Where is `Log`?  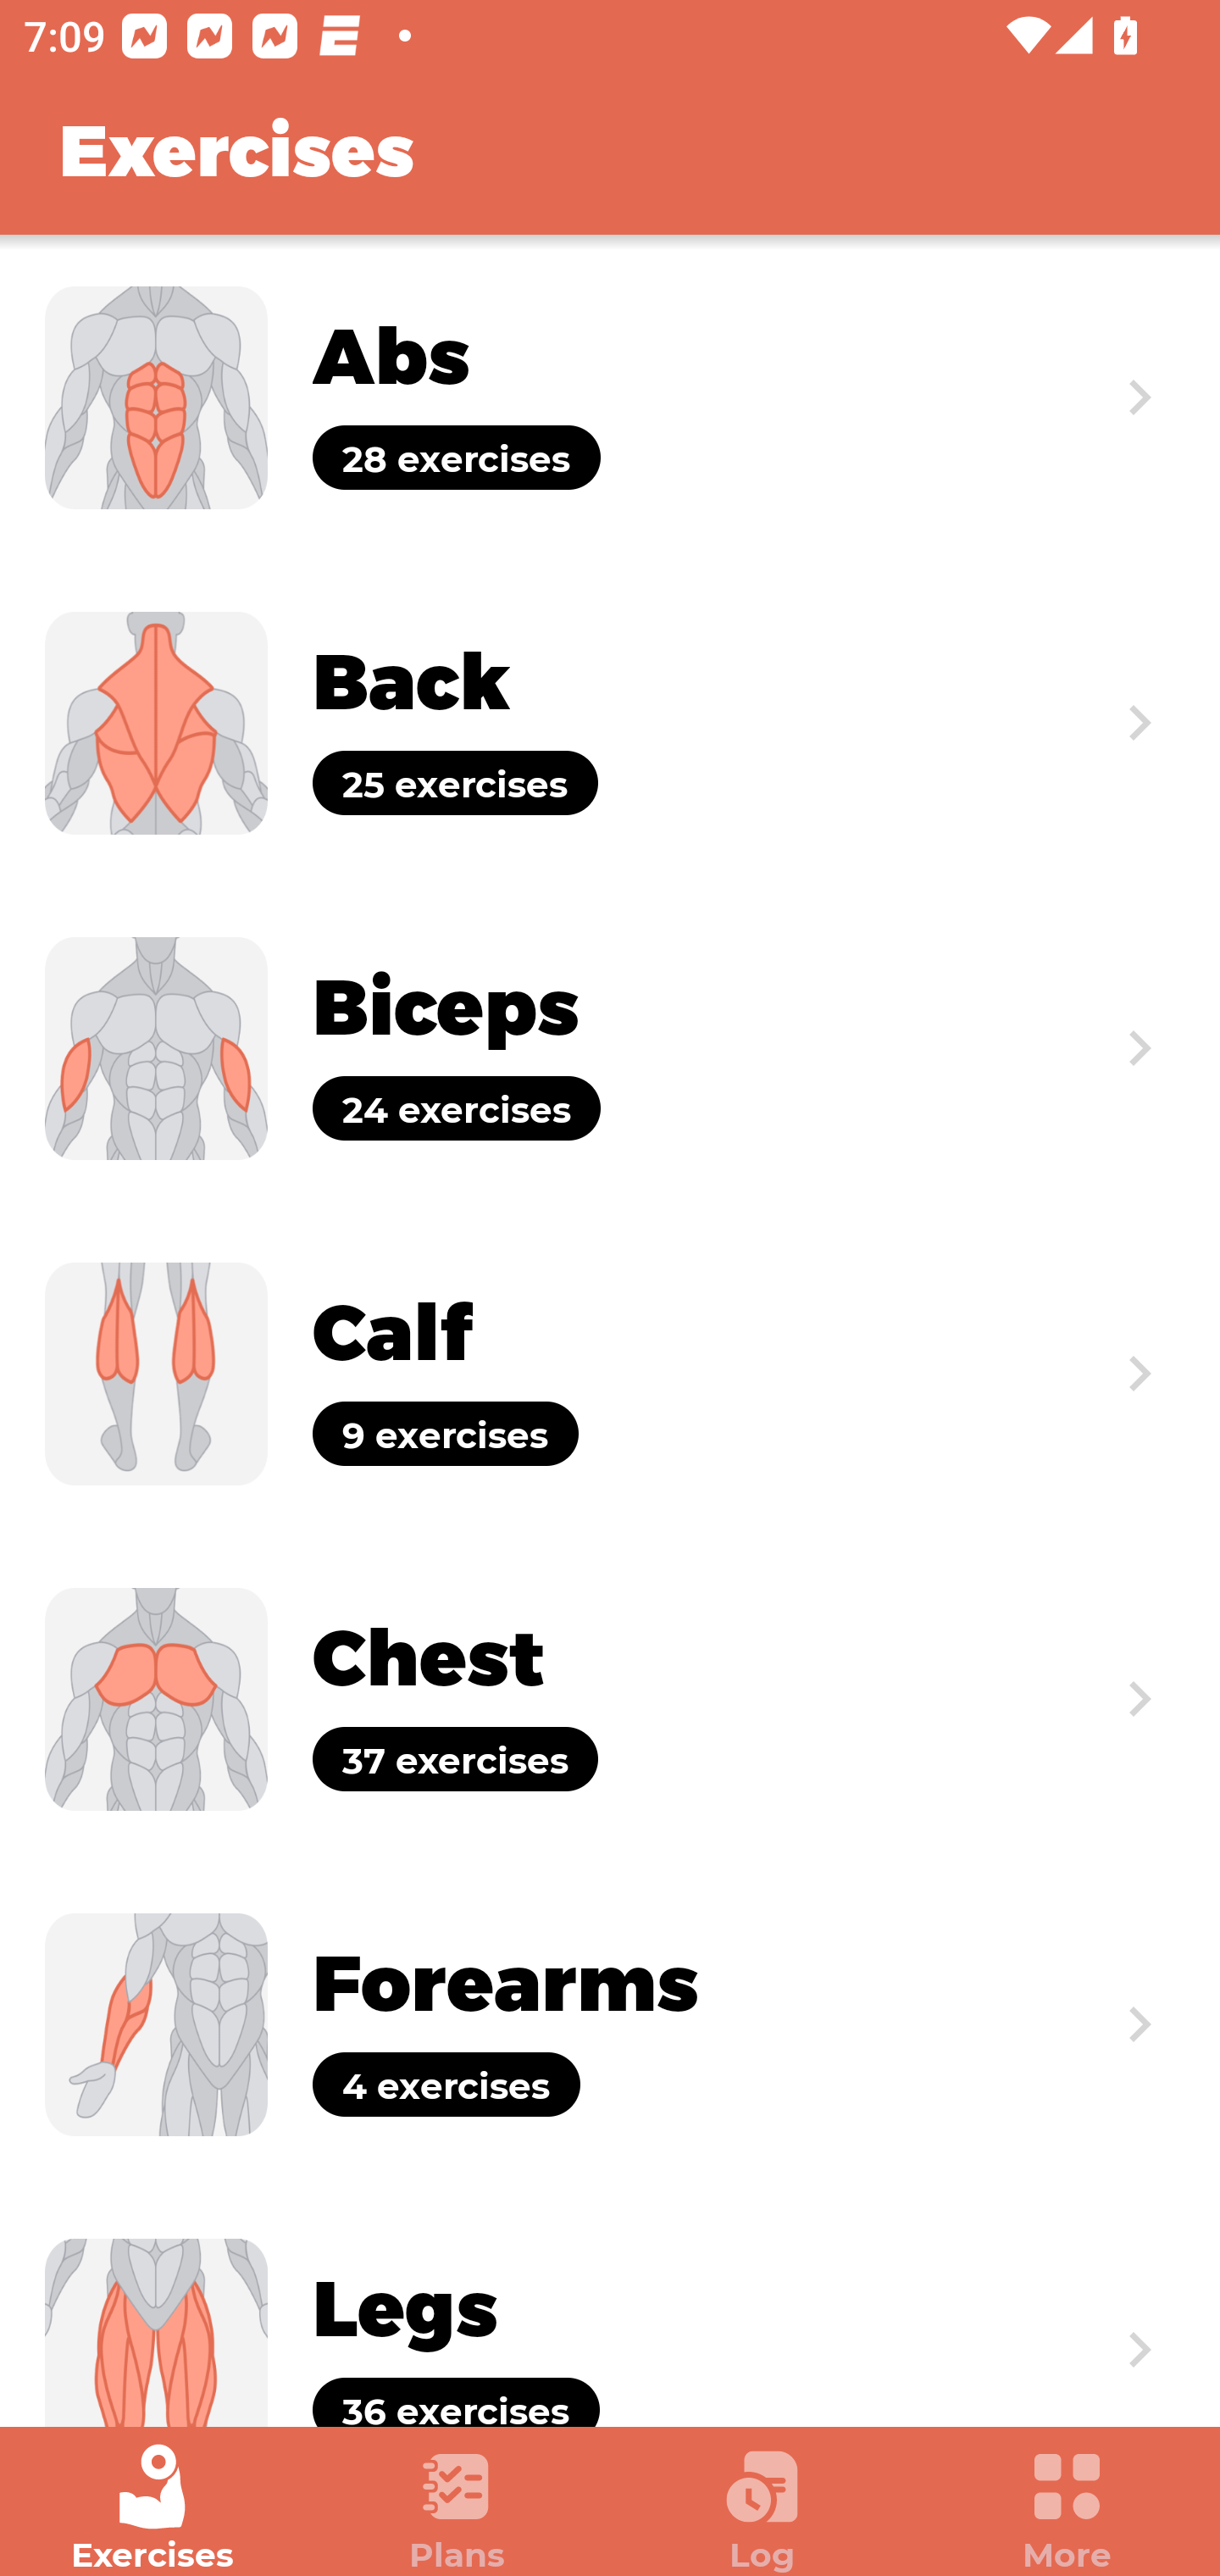 Log is located at coordinates (762, 2508).